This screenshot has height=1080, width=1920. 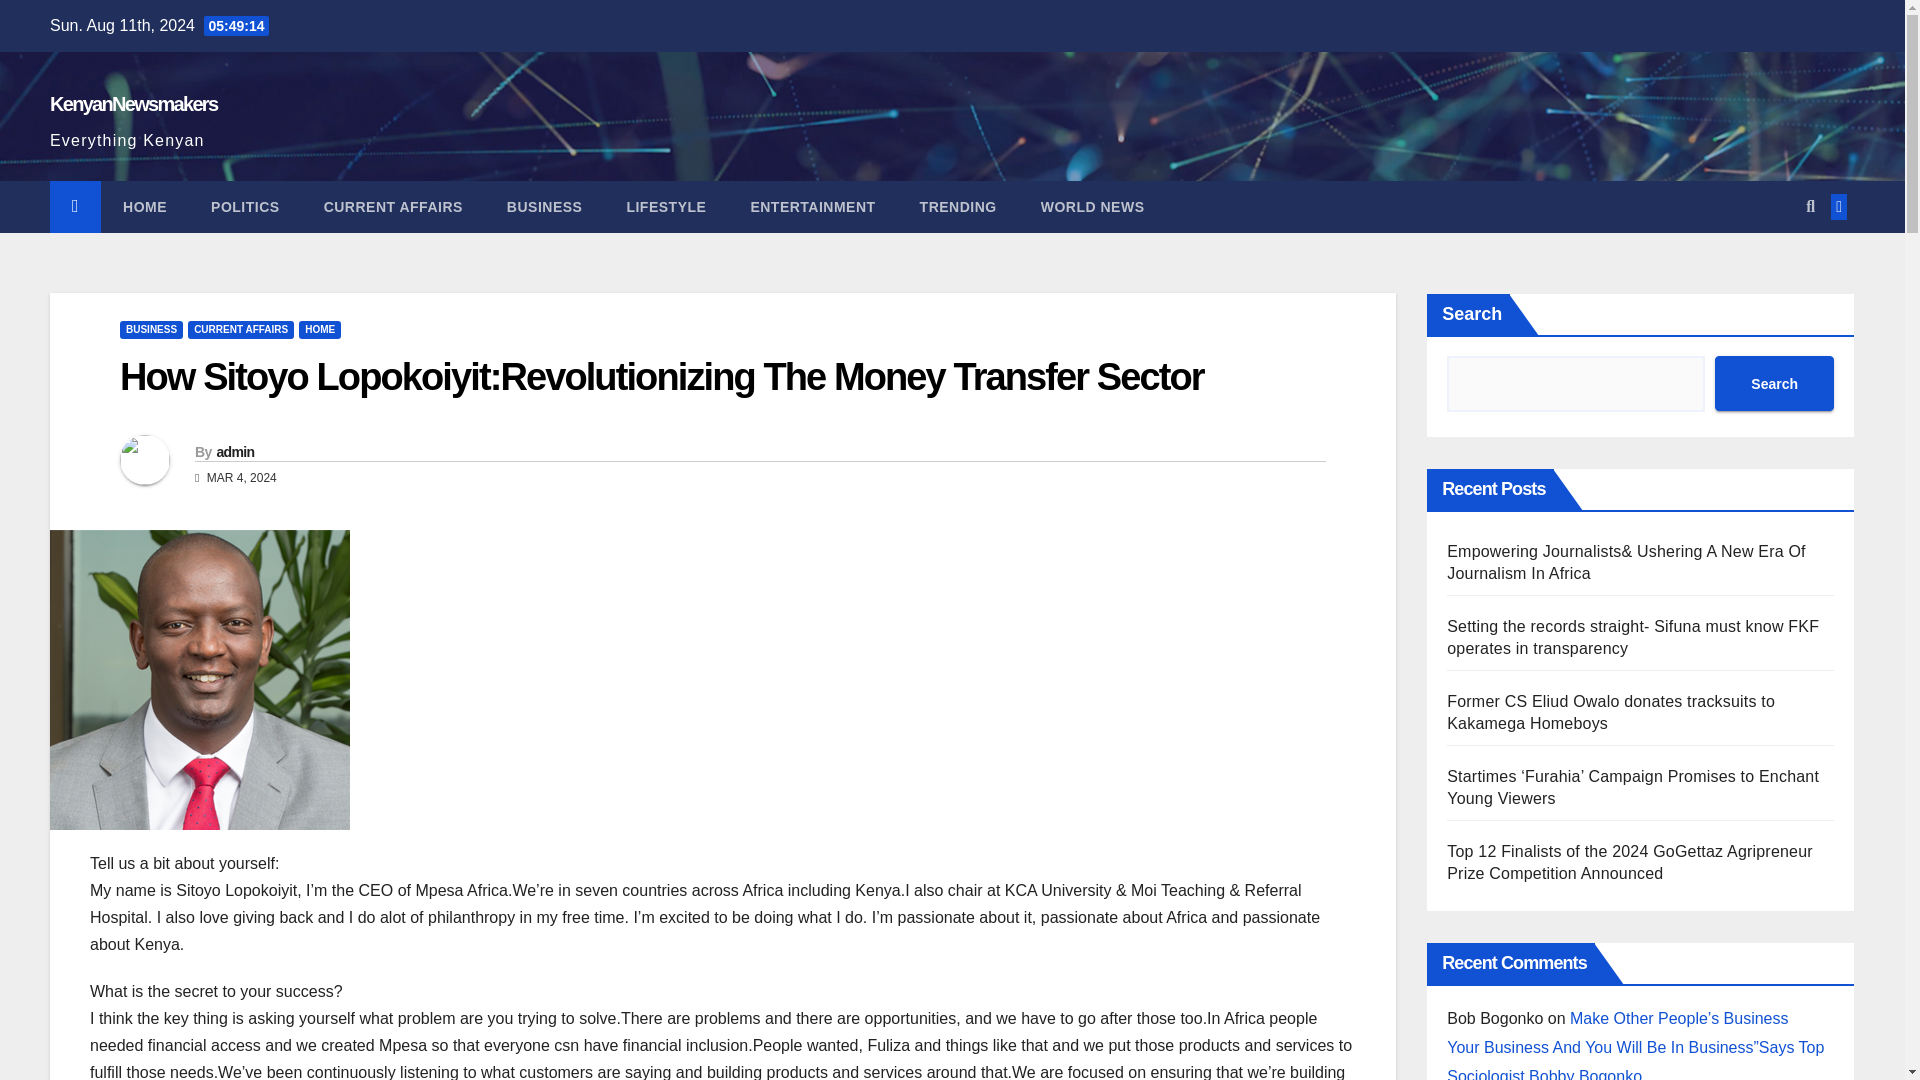 What do you see at coordinates (666, 207) in the screenshot?
I see `Lifestyle` at bounding box center [666, 207].